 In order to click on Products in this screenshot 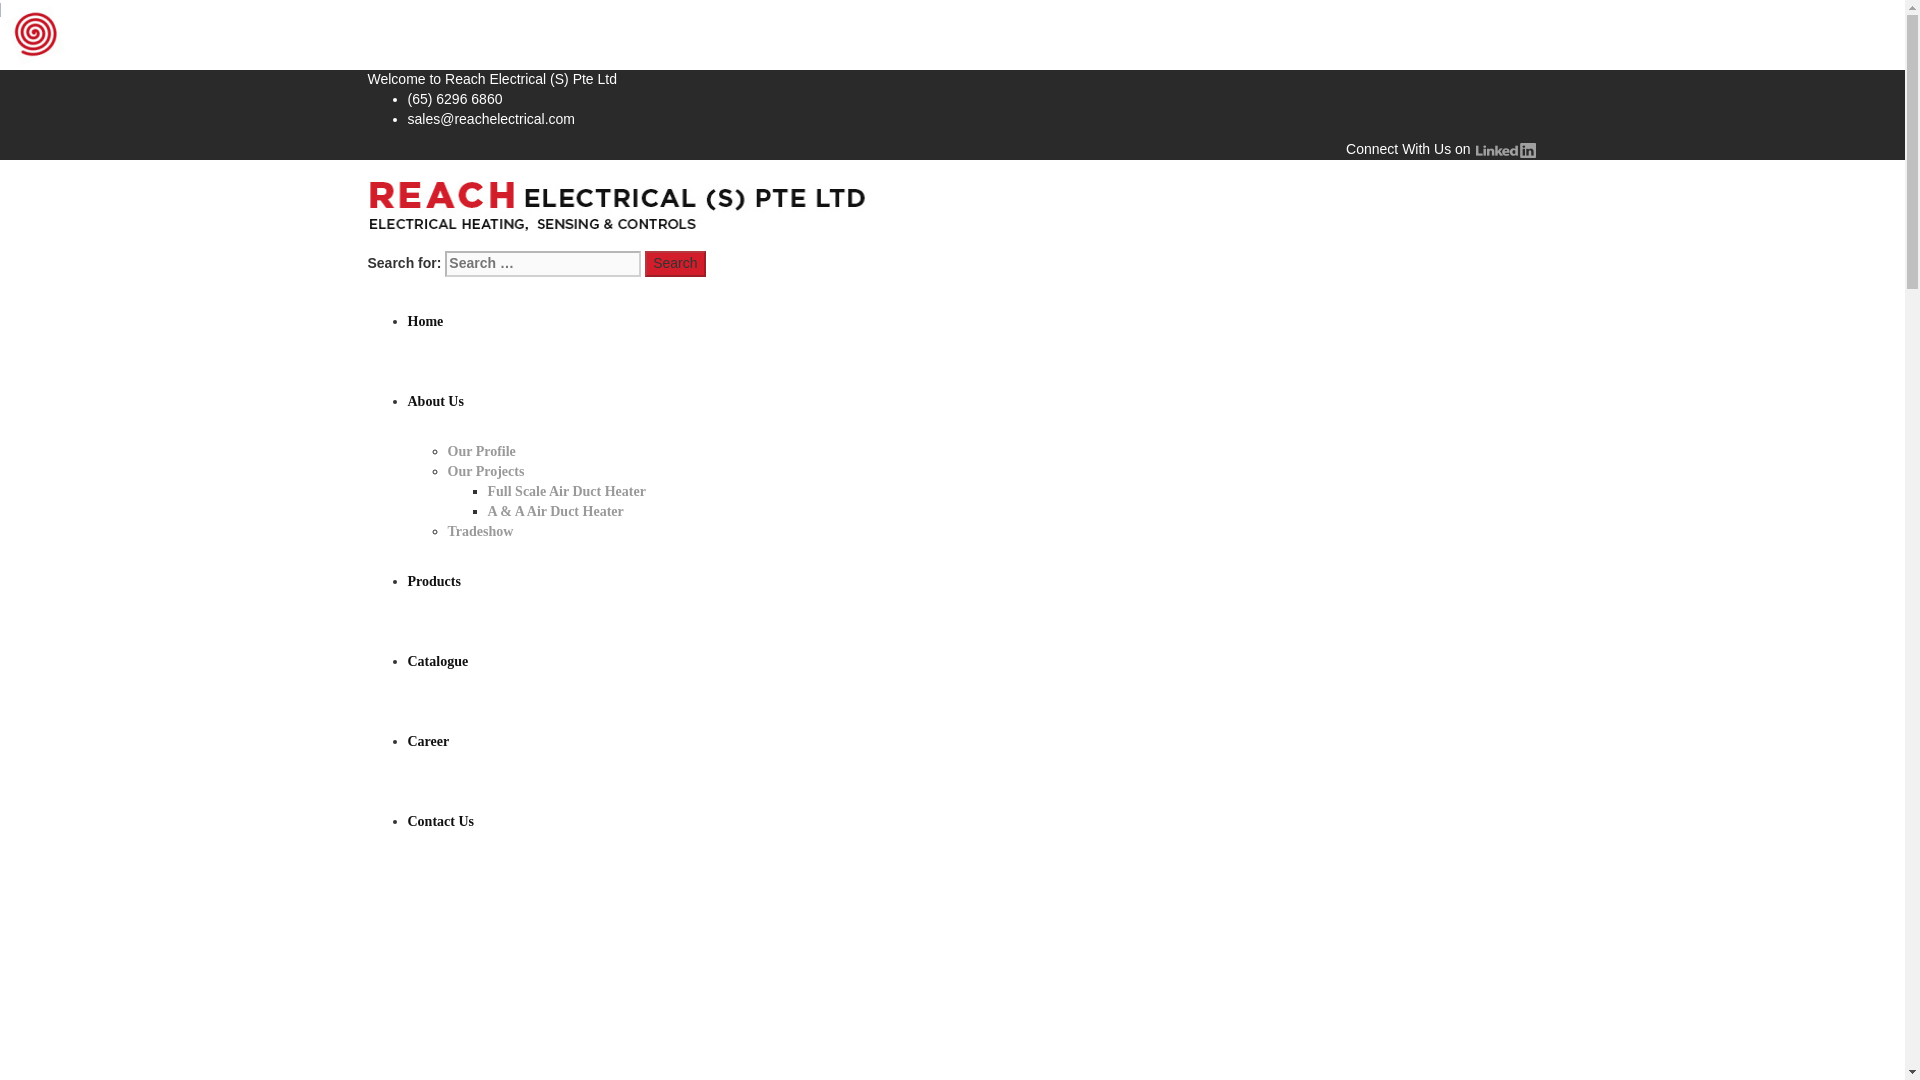, I will do `click(432, 1061)`.